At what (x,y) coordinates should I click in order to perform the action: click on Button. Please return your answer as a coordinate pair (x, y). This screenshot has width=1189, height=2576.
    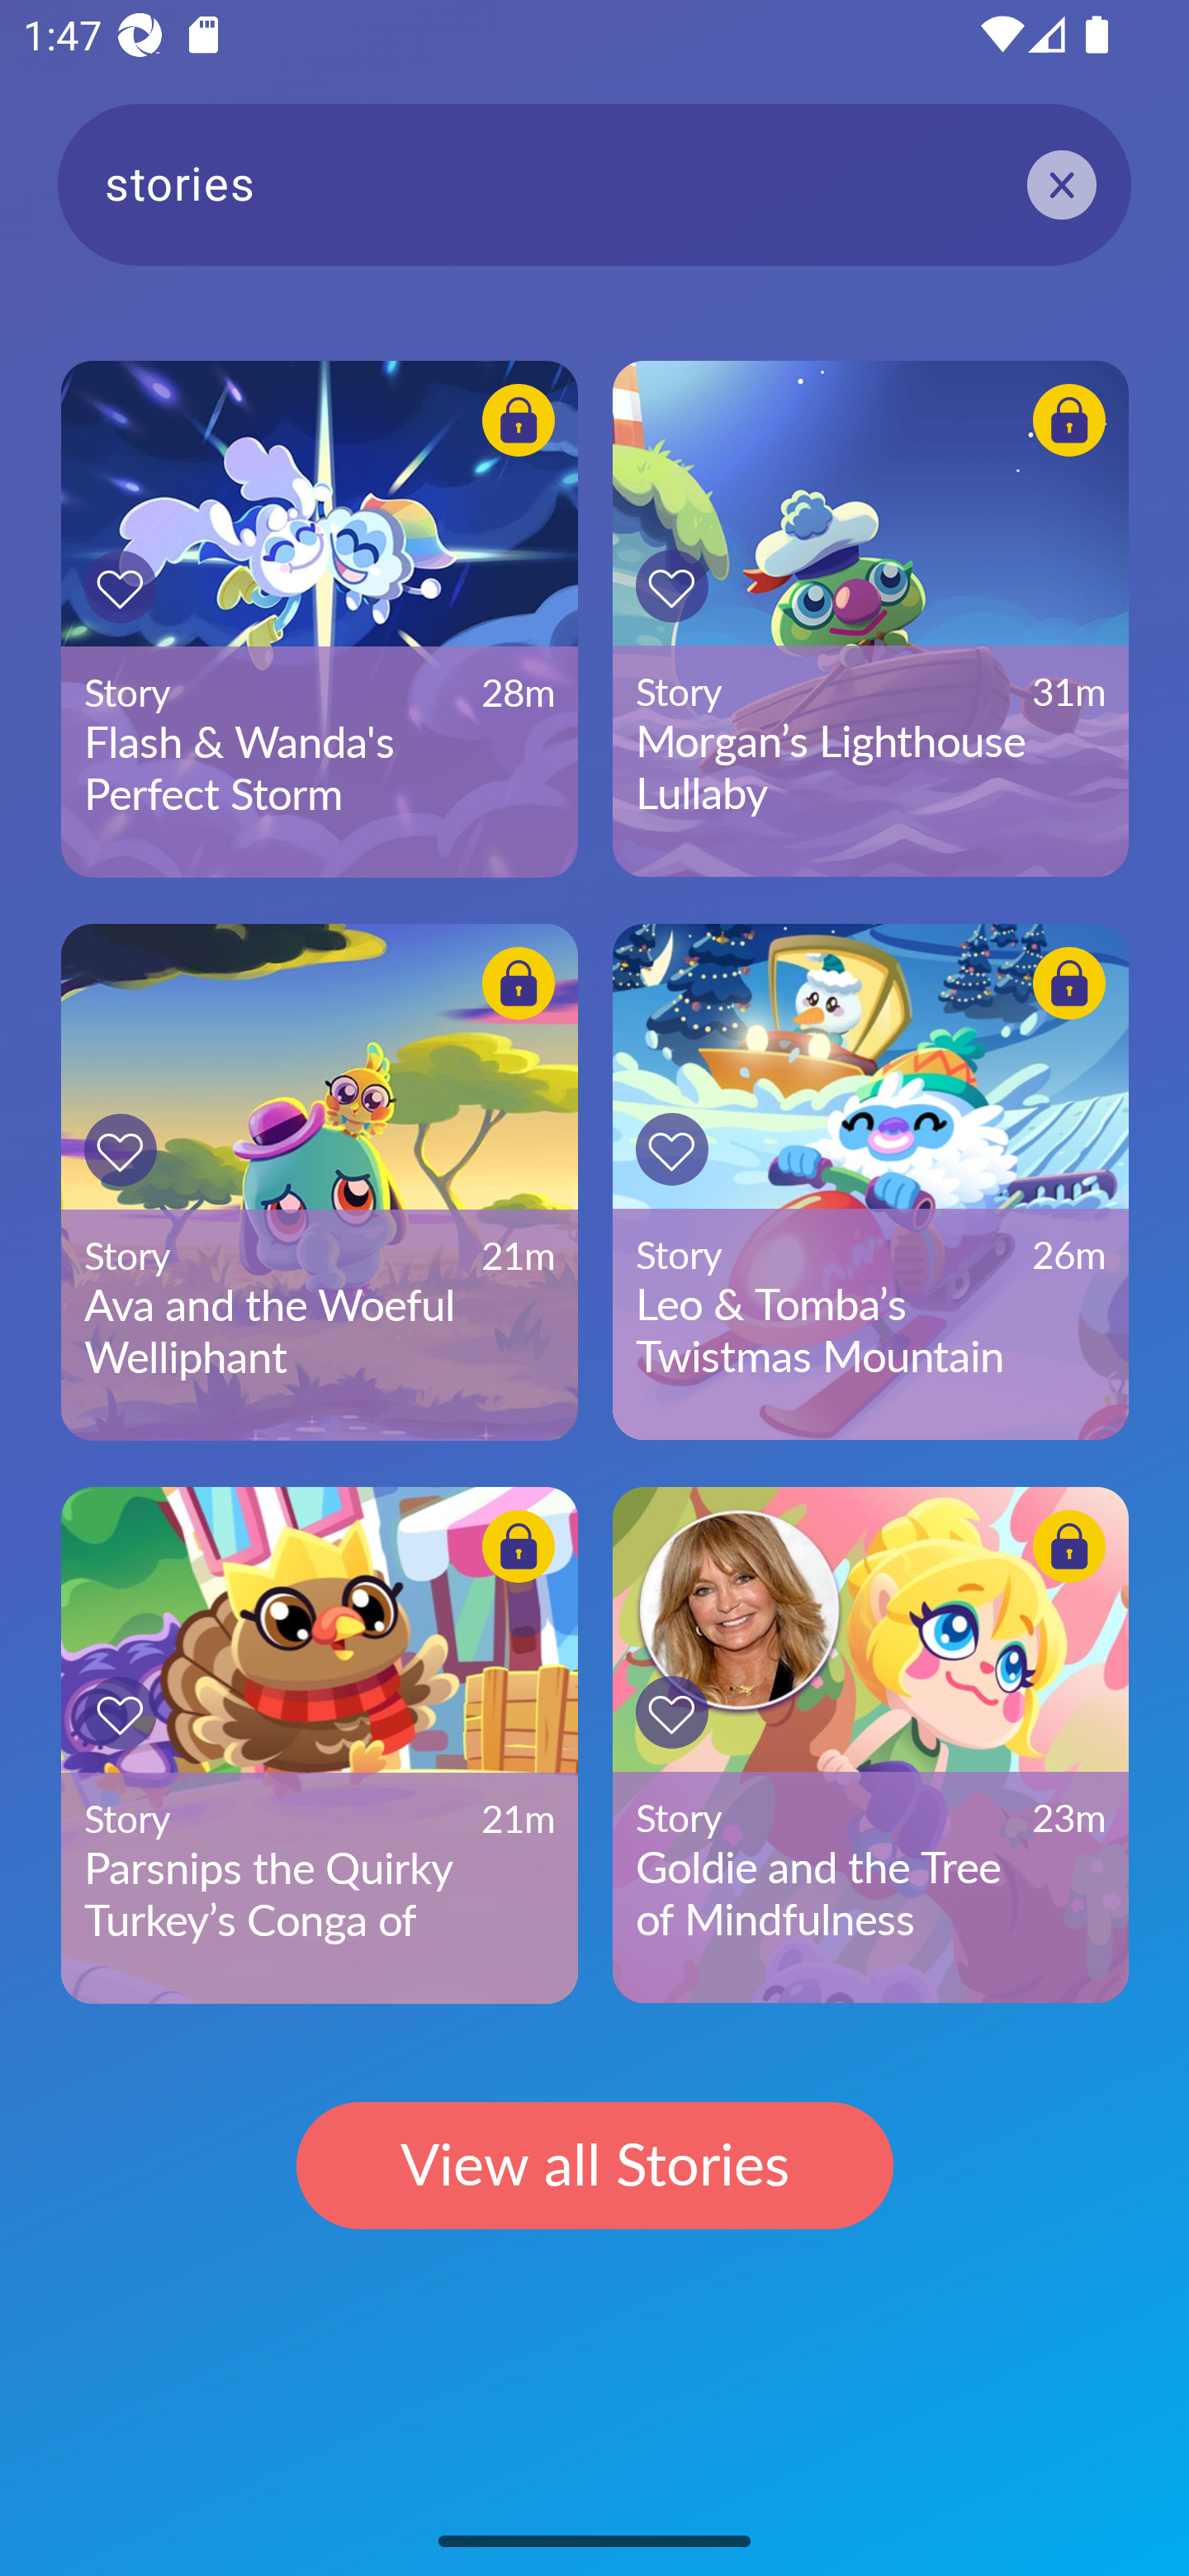
    Looking at the image, I should click on (519, 984).